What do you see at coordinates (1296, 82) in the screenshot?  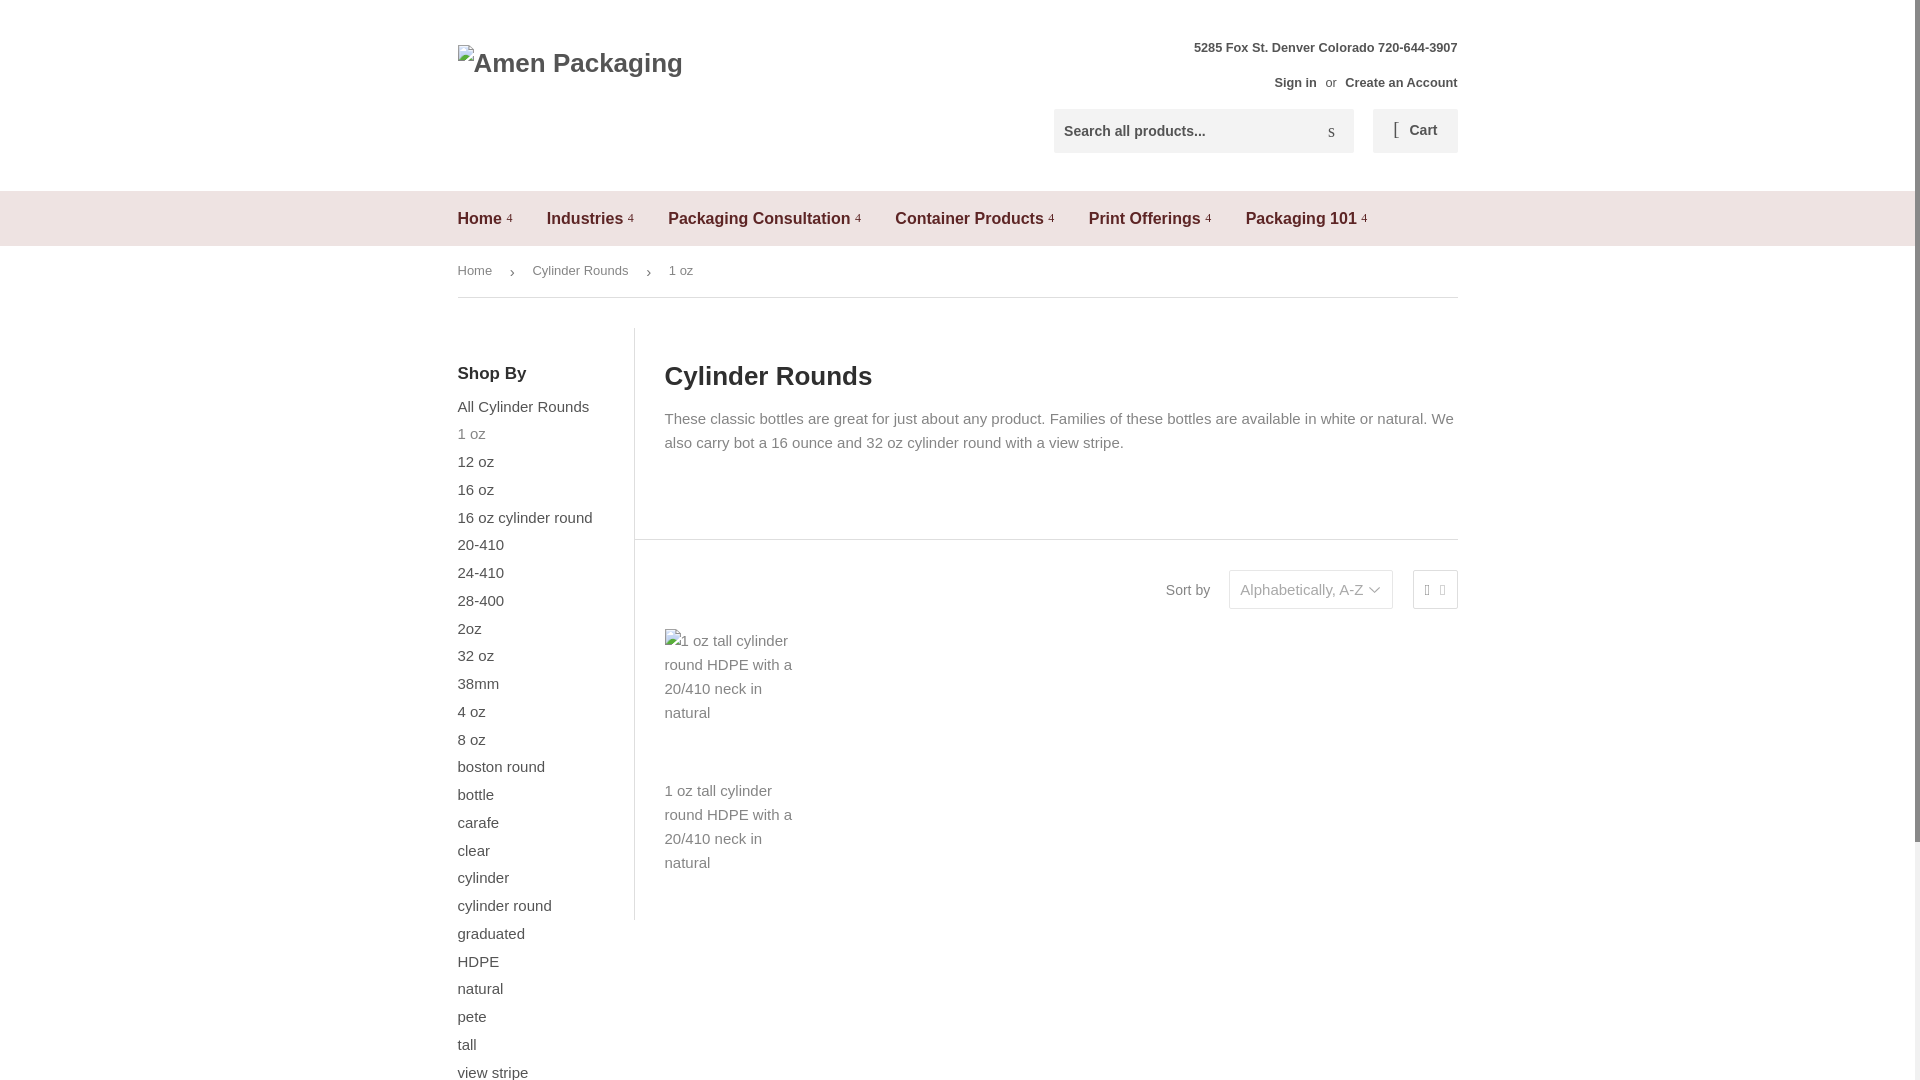 I see `Sign in` at bounding box center [1296, 82].